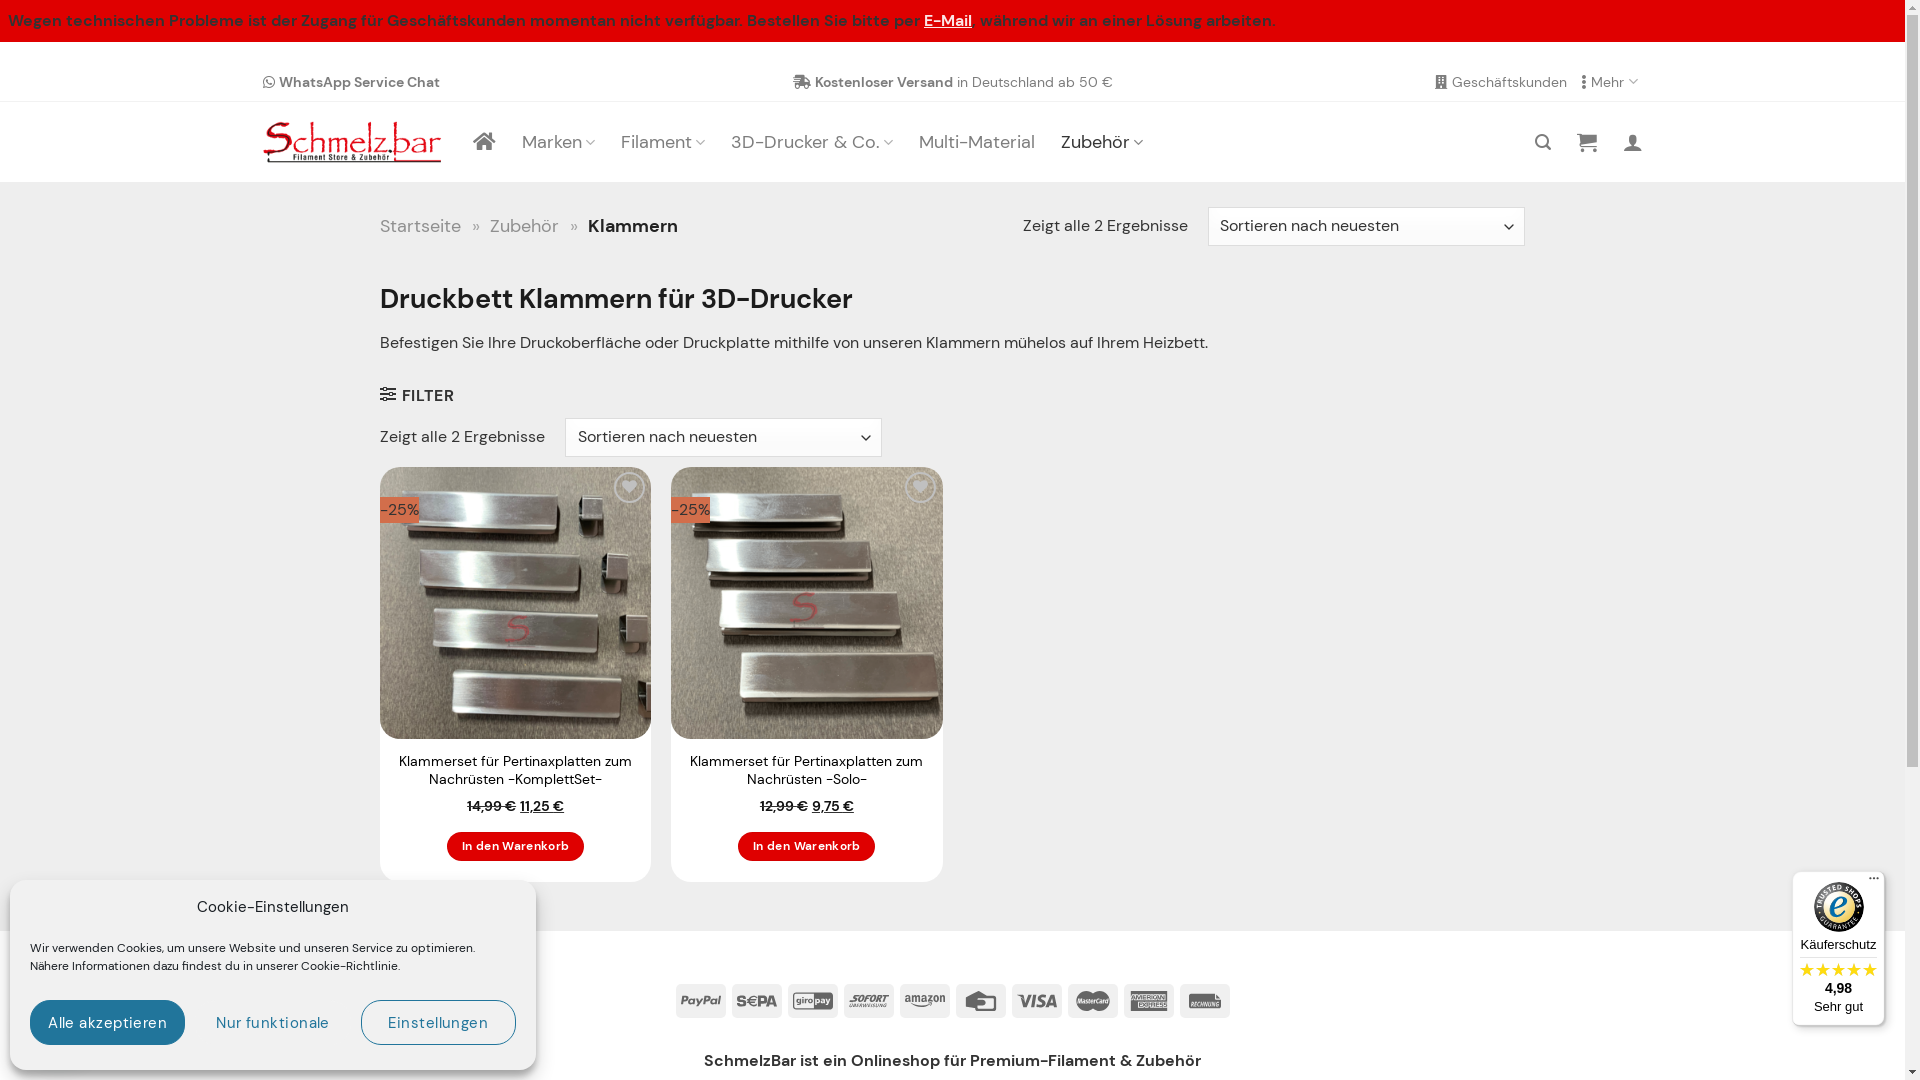 This screenshot has width=1920, height=1080. Describe the element at coordinates (1586, 142) in the screenshot. I see `Warenkorb` at that location.